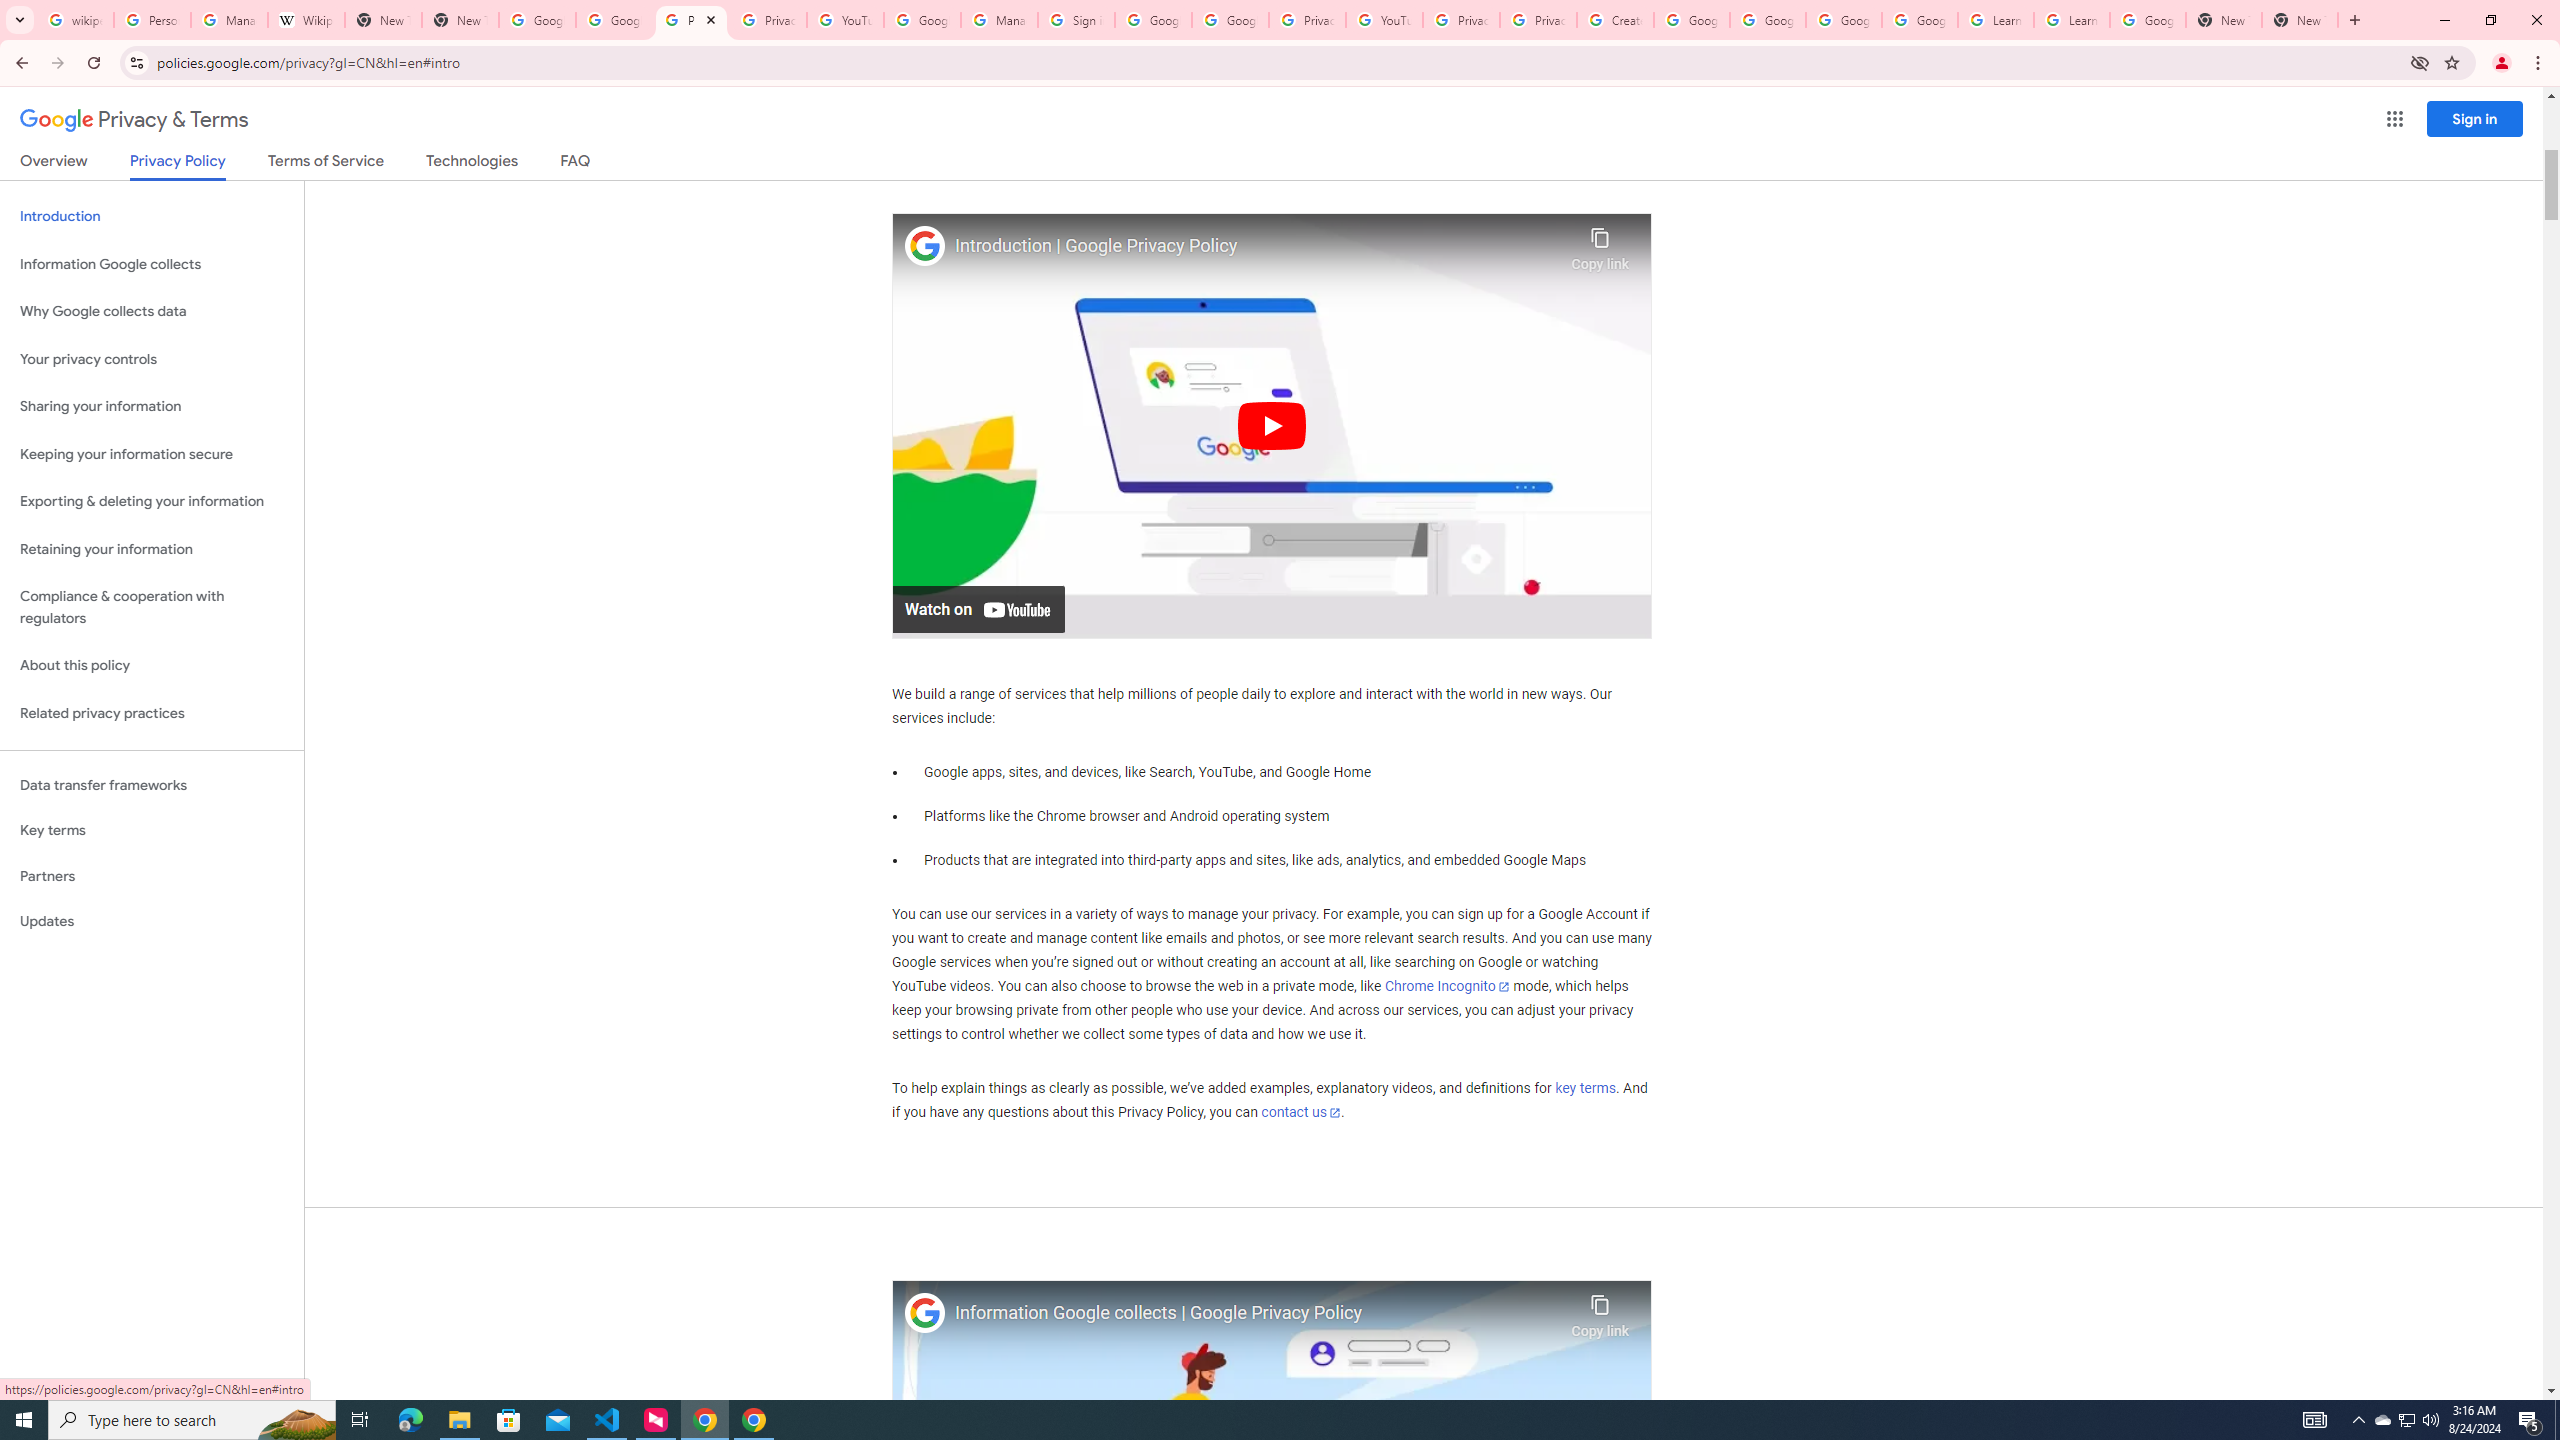 This screenshot has width=2560, height=1440. Describe the element at coordinates (1258, 246) in the screenshot. I see `Introduction | Google Privacy Policy` at that location.